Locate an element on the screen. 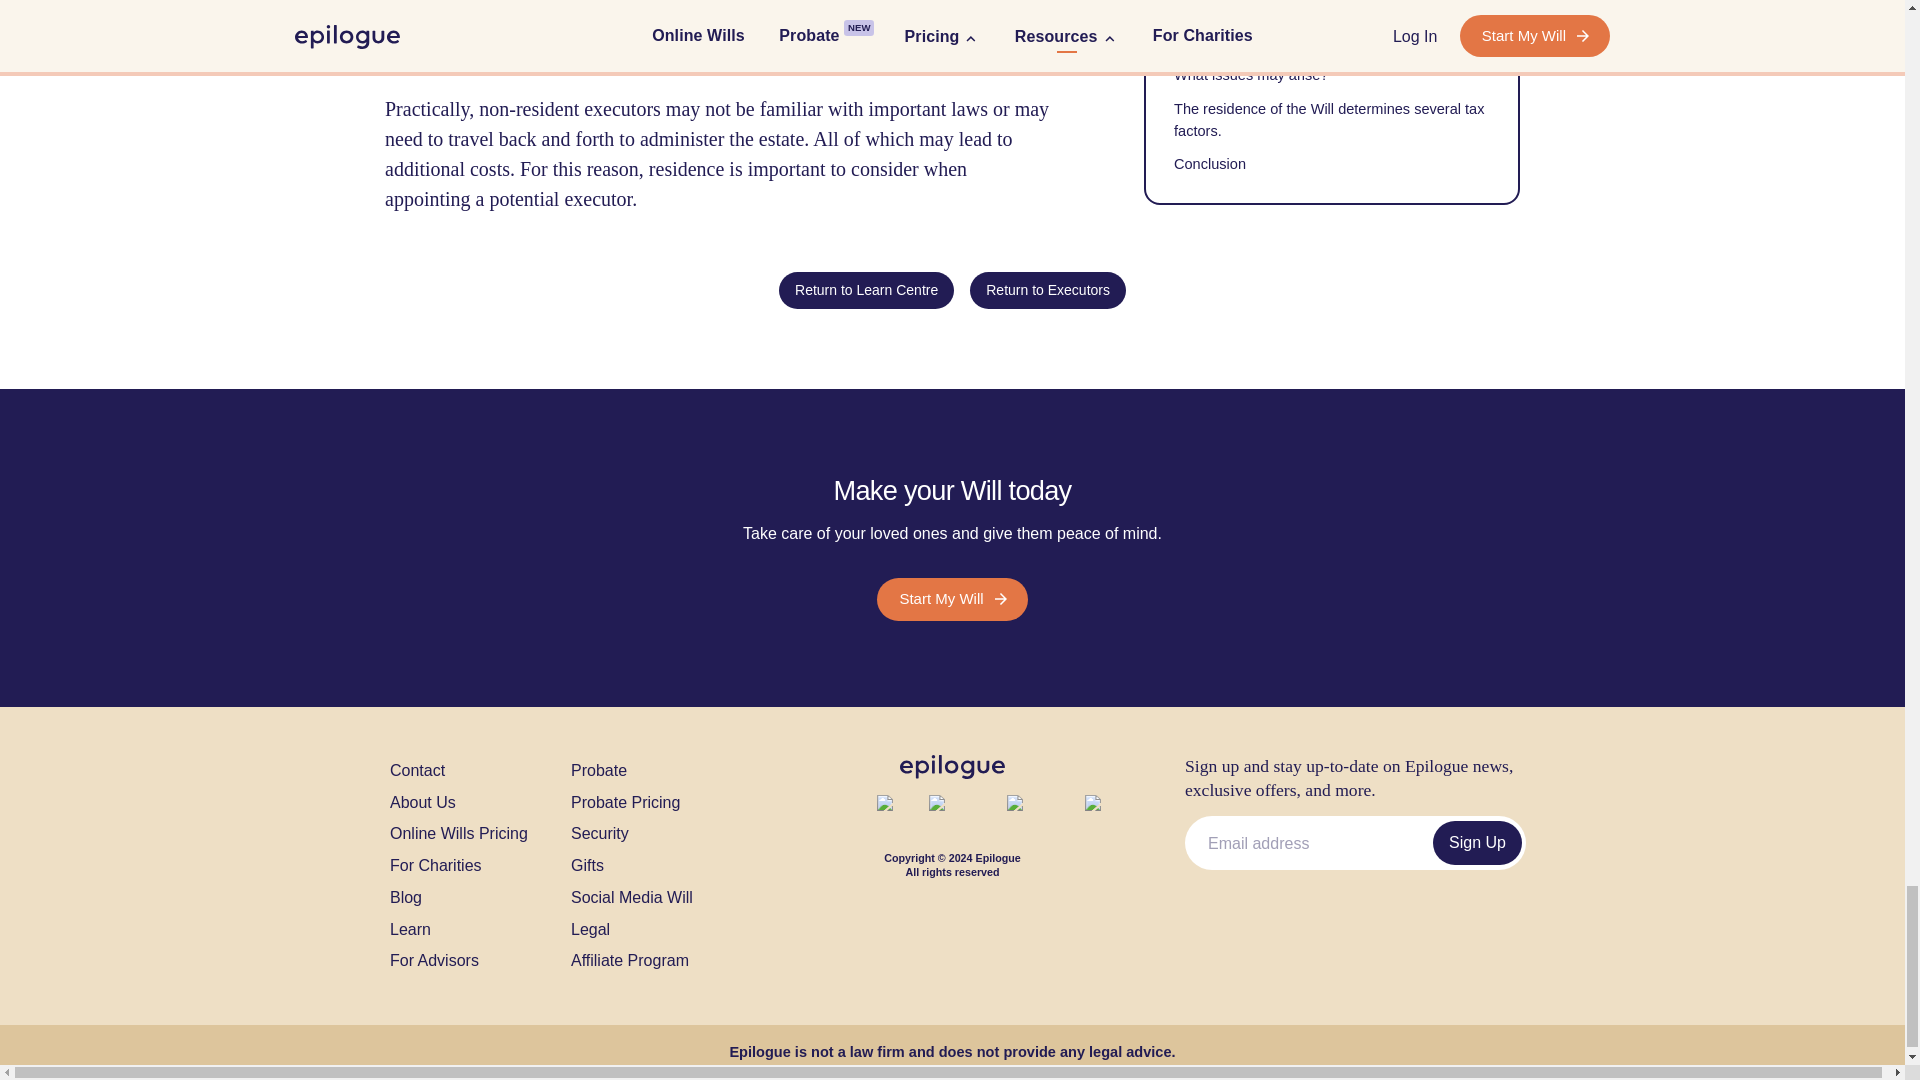 The height and width of the screenshot is (1080, 1920). Return to Learn Centre is located at coordinates (866, 290).